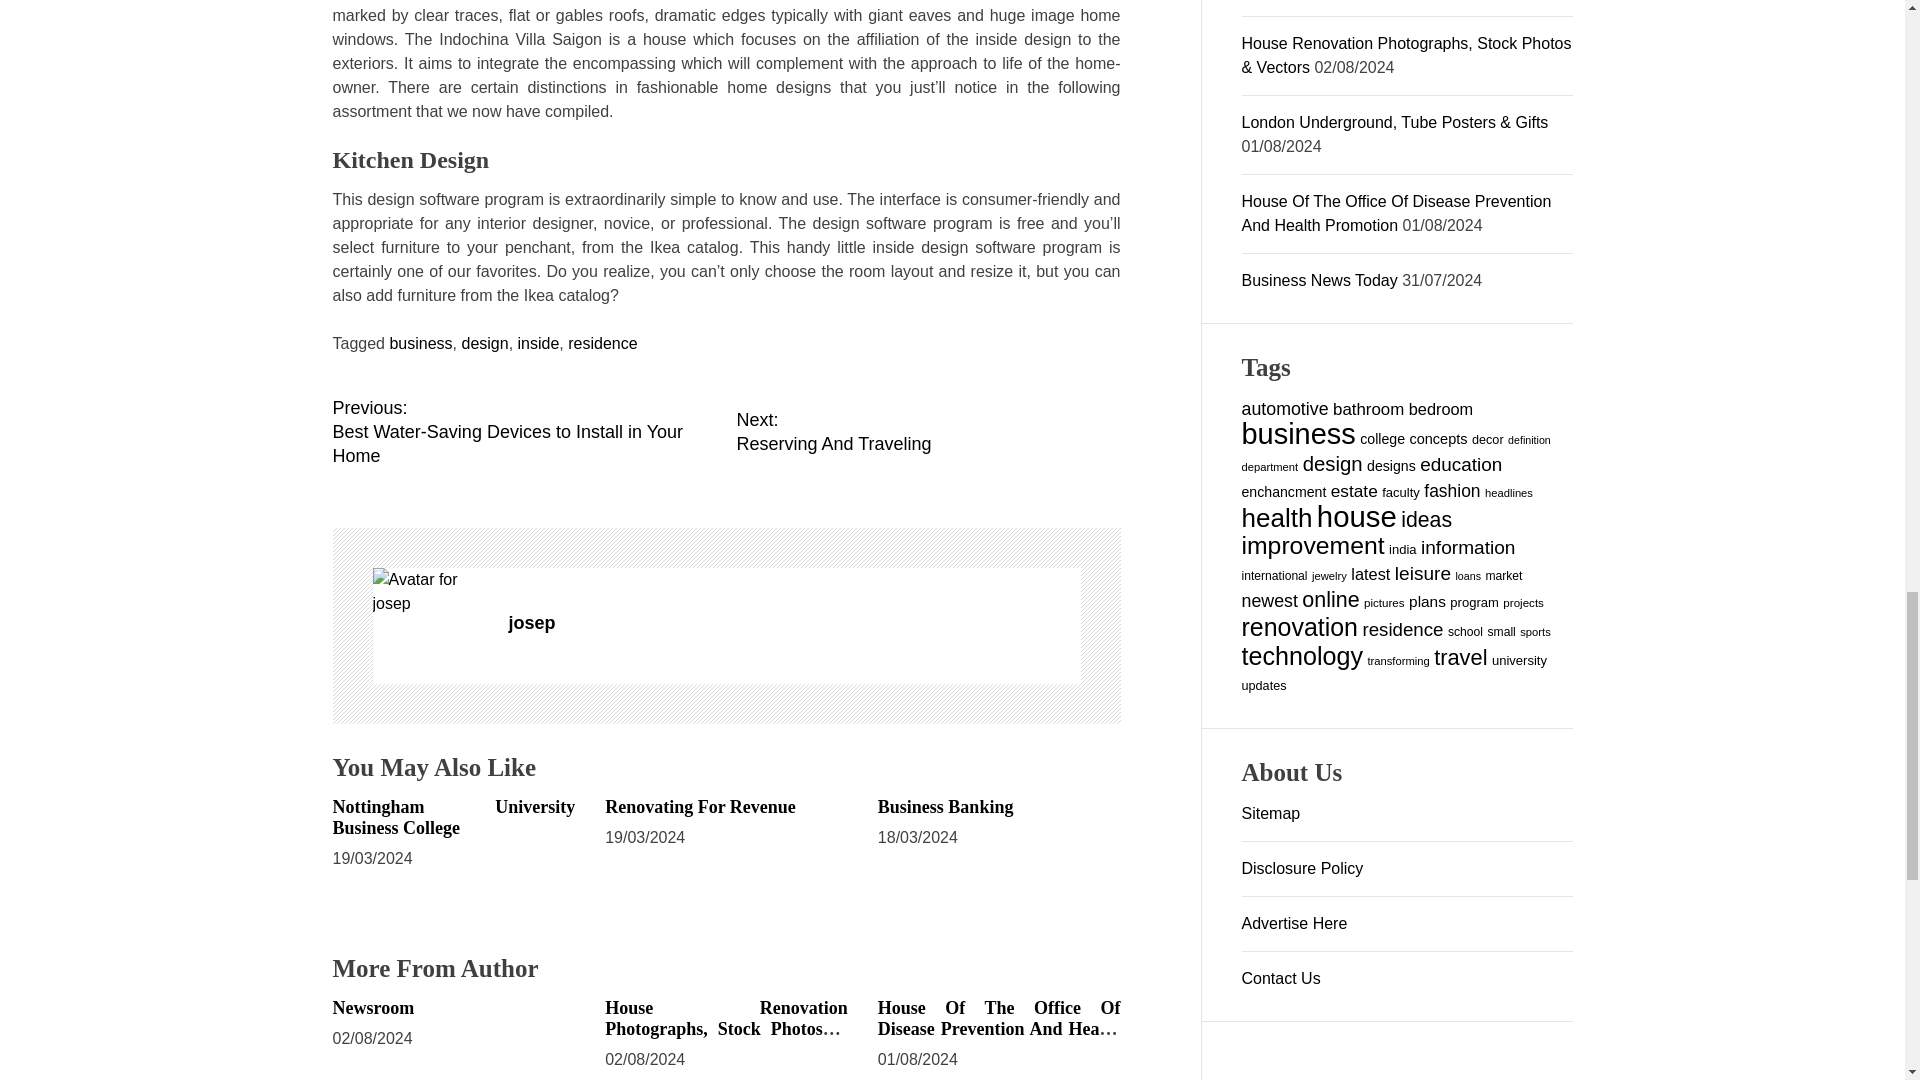 This screenshot has height=1080, width=1920. Describe the element at coordinates (430, 592) in the screenshot. I see `josep` at that location.